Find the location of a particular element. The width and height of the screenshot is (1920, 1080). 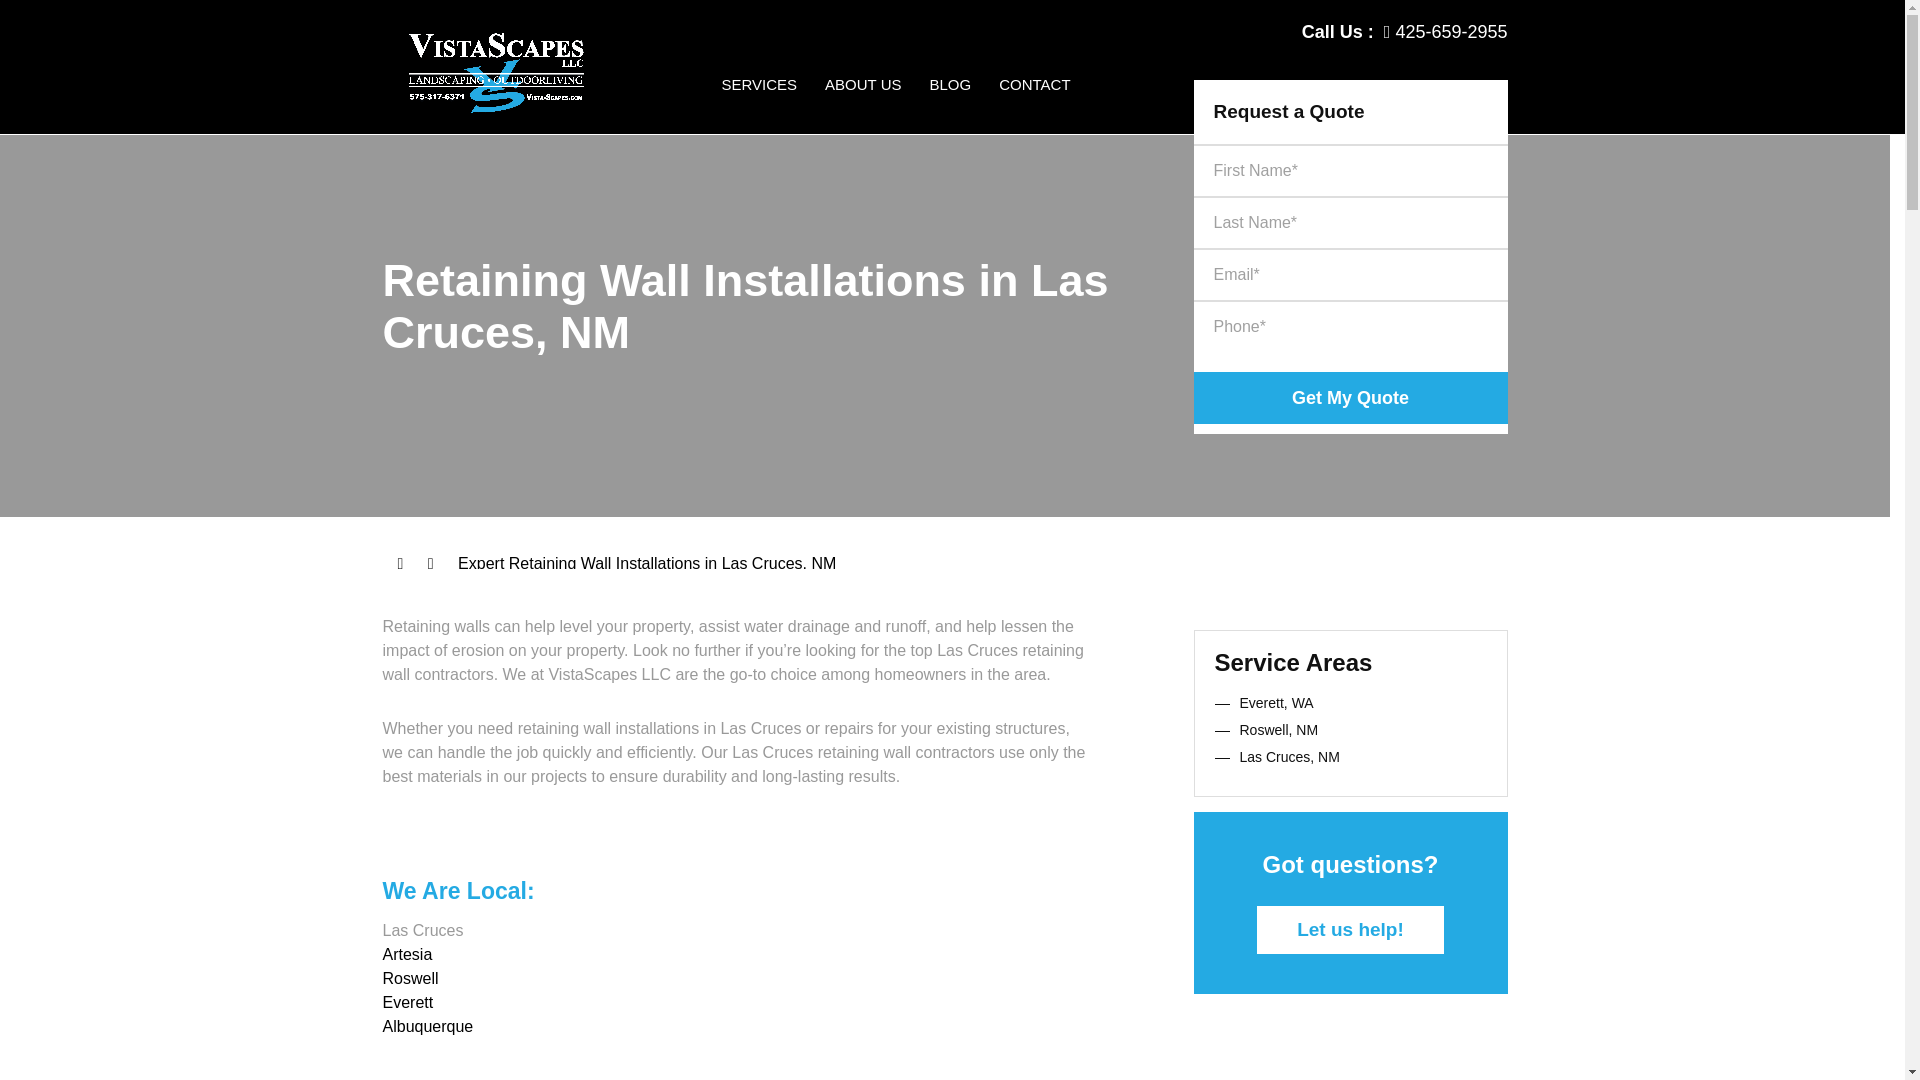

SERVICES is located at coordinates (760, 104).